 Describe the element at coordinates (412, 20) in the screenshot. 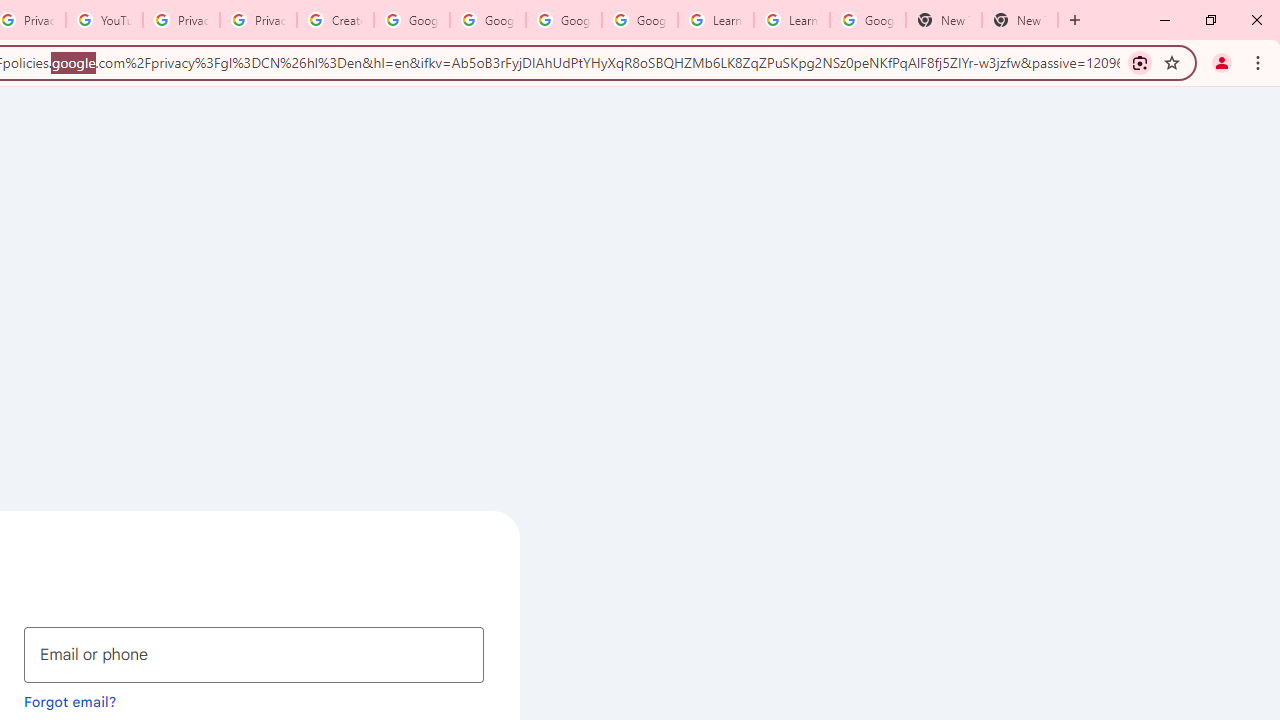

I see `Google Account Help` at that location.